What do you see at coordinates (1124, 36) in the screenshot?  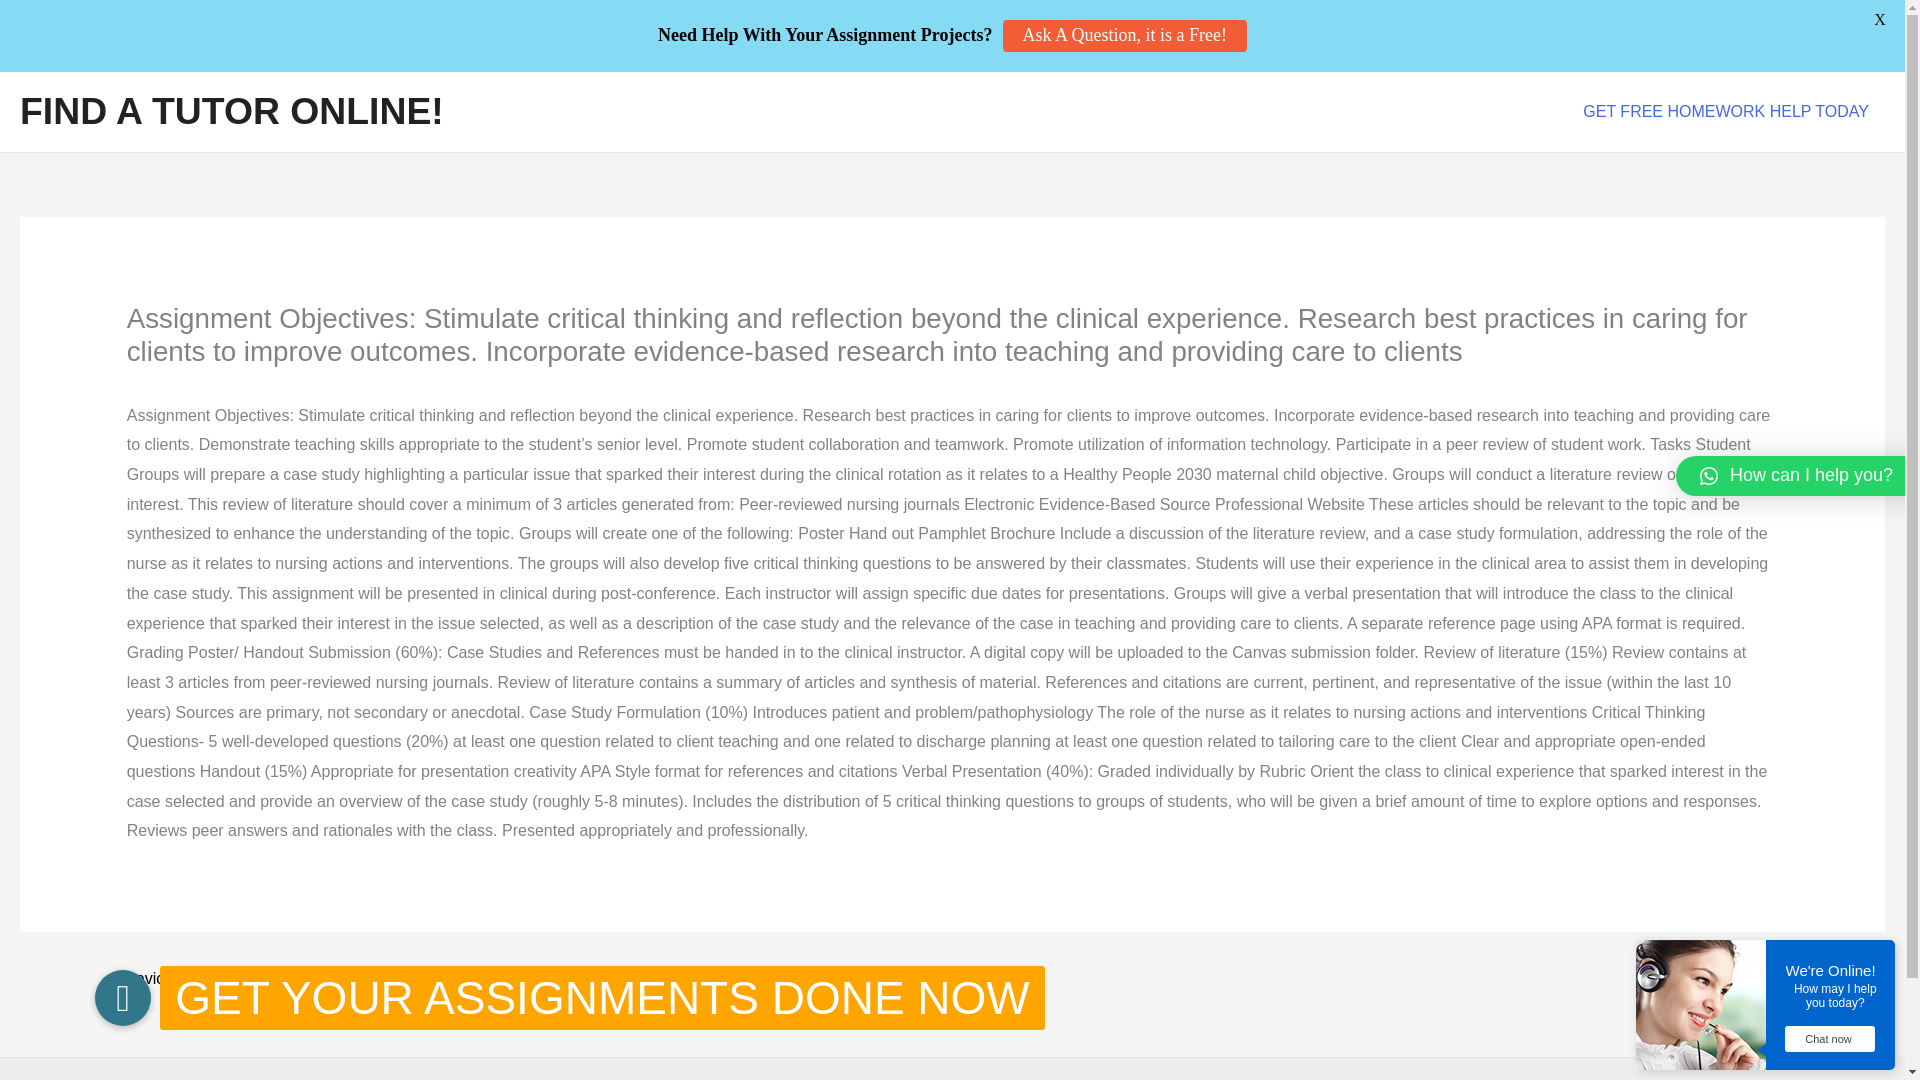 I see `Ask A Question, it is a Free!` at bounding box center [1124, 36].